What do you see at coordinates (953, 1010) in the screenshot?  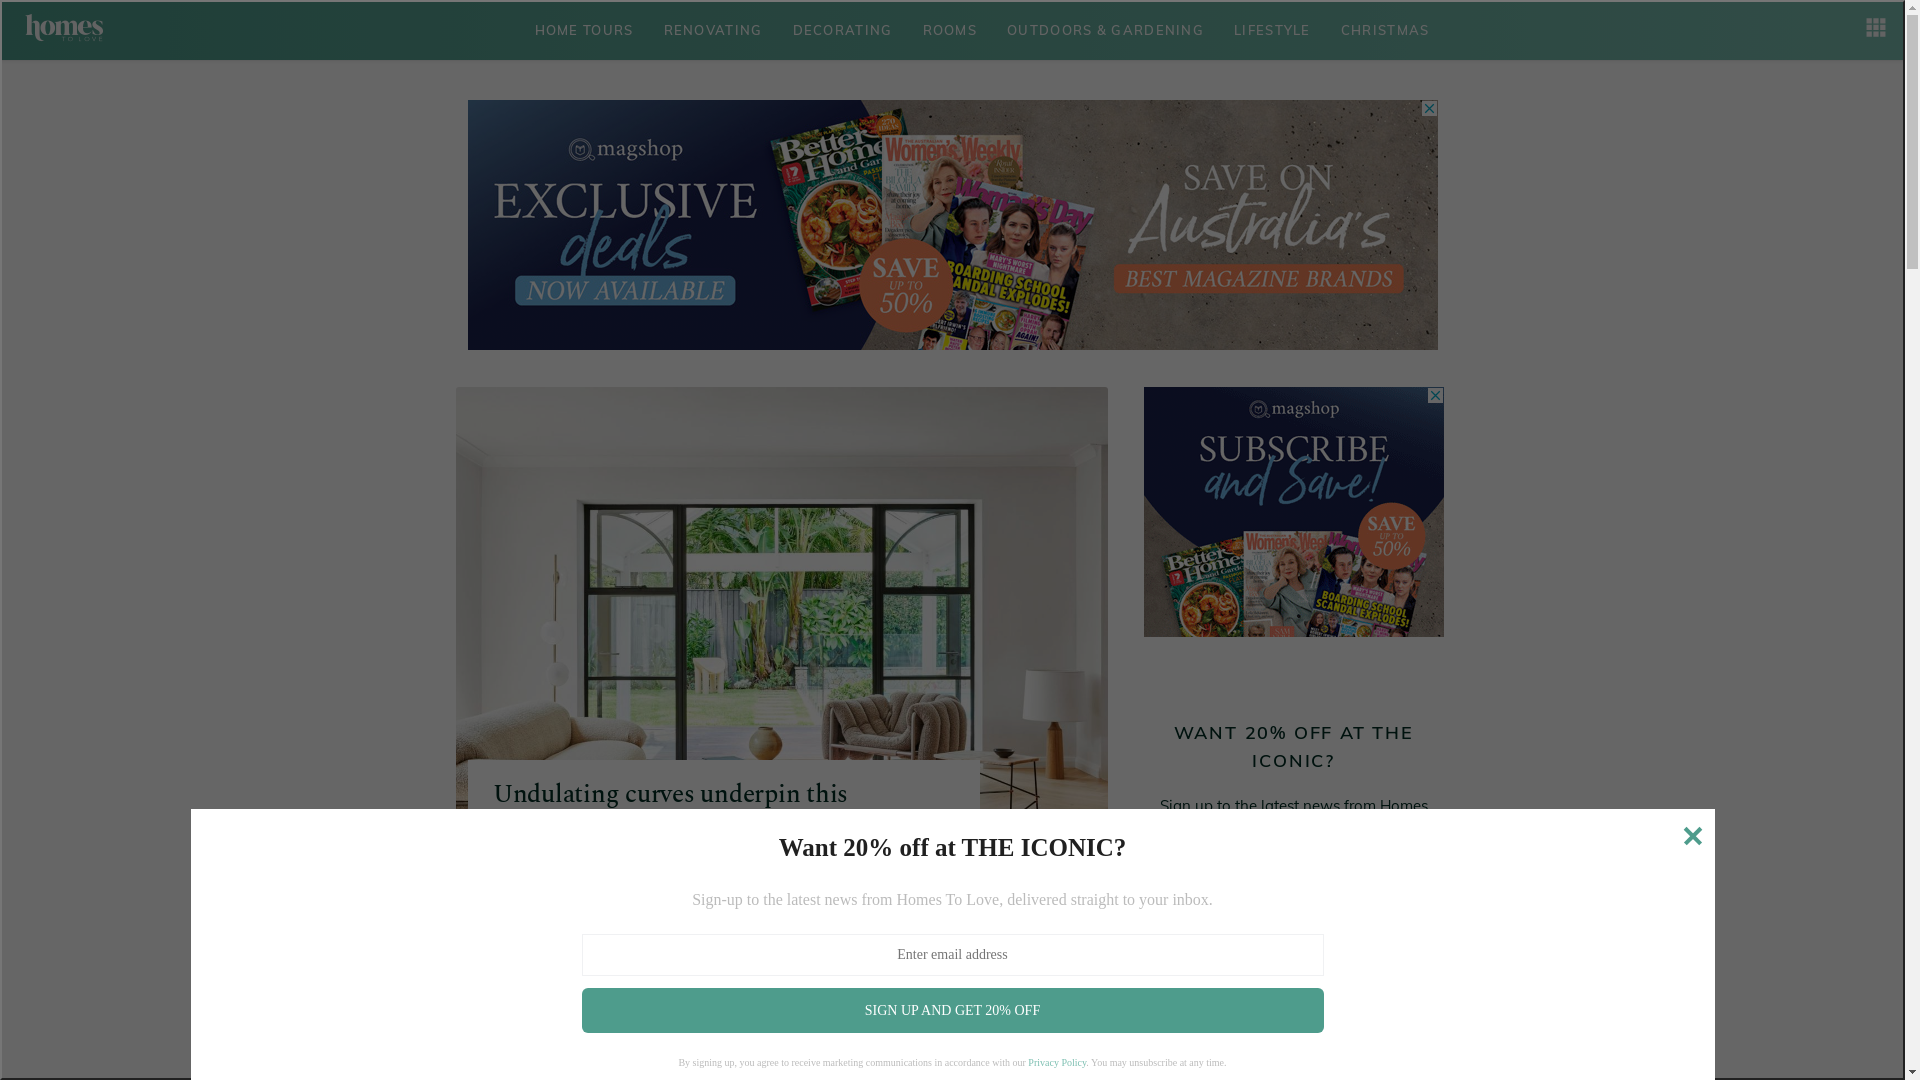 I see `SIGN UP AND GET 20% OFF` at bounding box center [953, 1010].